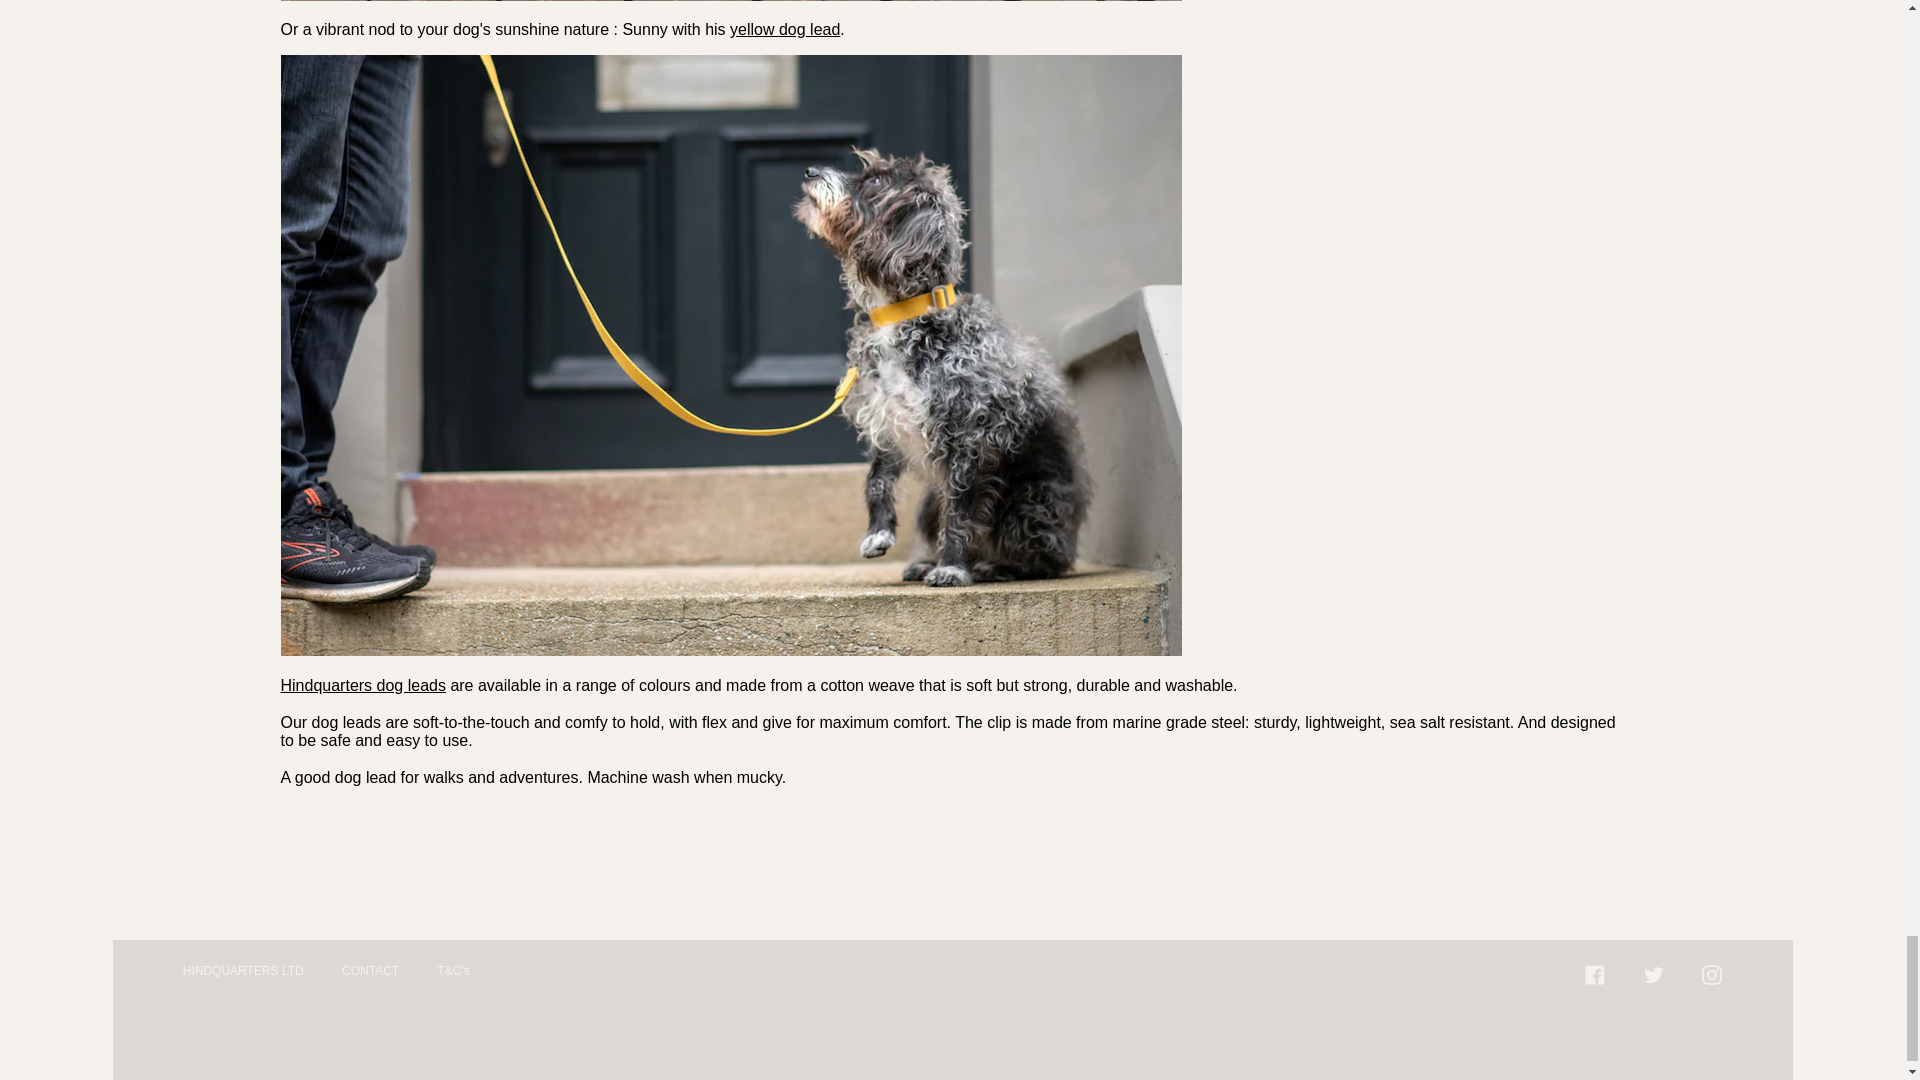  What do you see at coordinates (784, 28) in the screenshot?
I see `slim yellow dog lead` at bounding box center [784, 28].